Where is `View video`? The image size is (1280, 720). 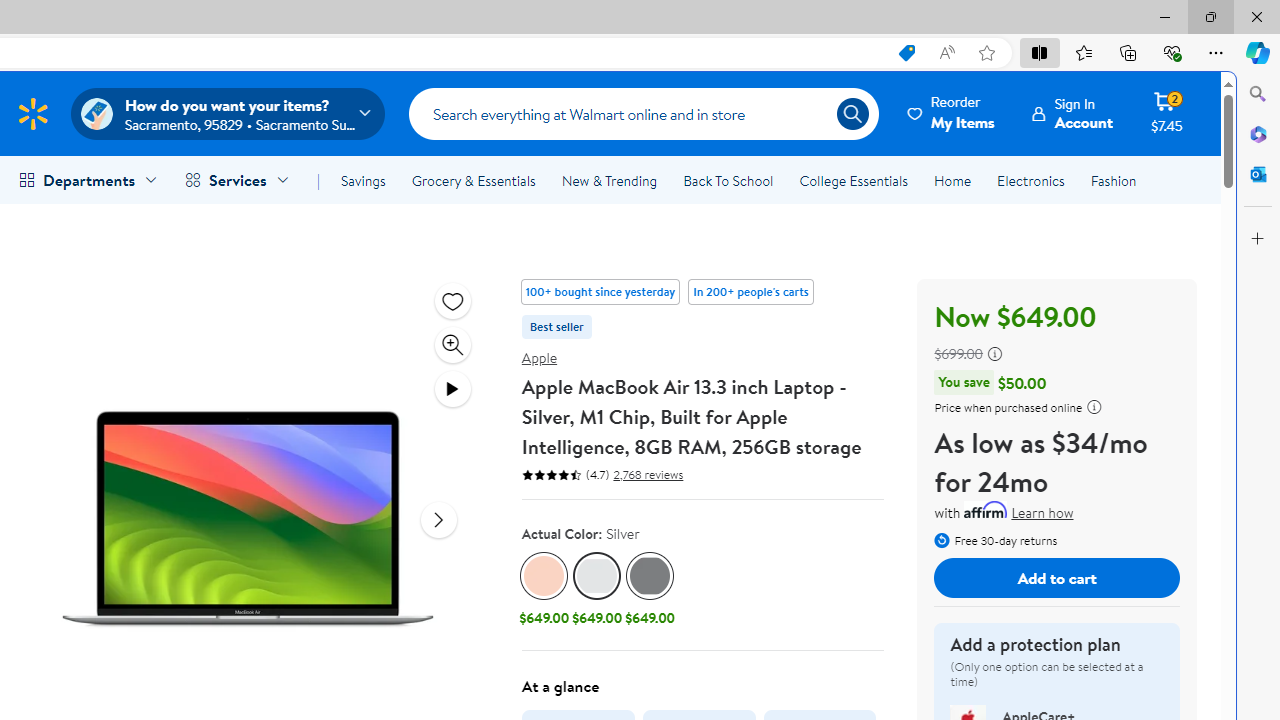
View video is located at coordinates (452, 388).